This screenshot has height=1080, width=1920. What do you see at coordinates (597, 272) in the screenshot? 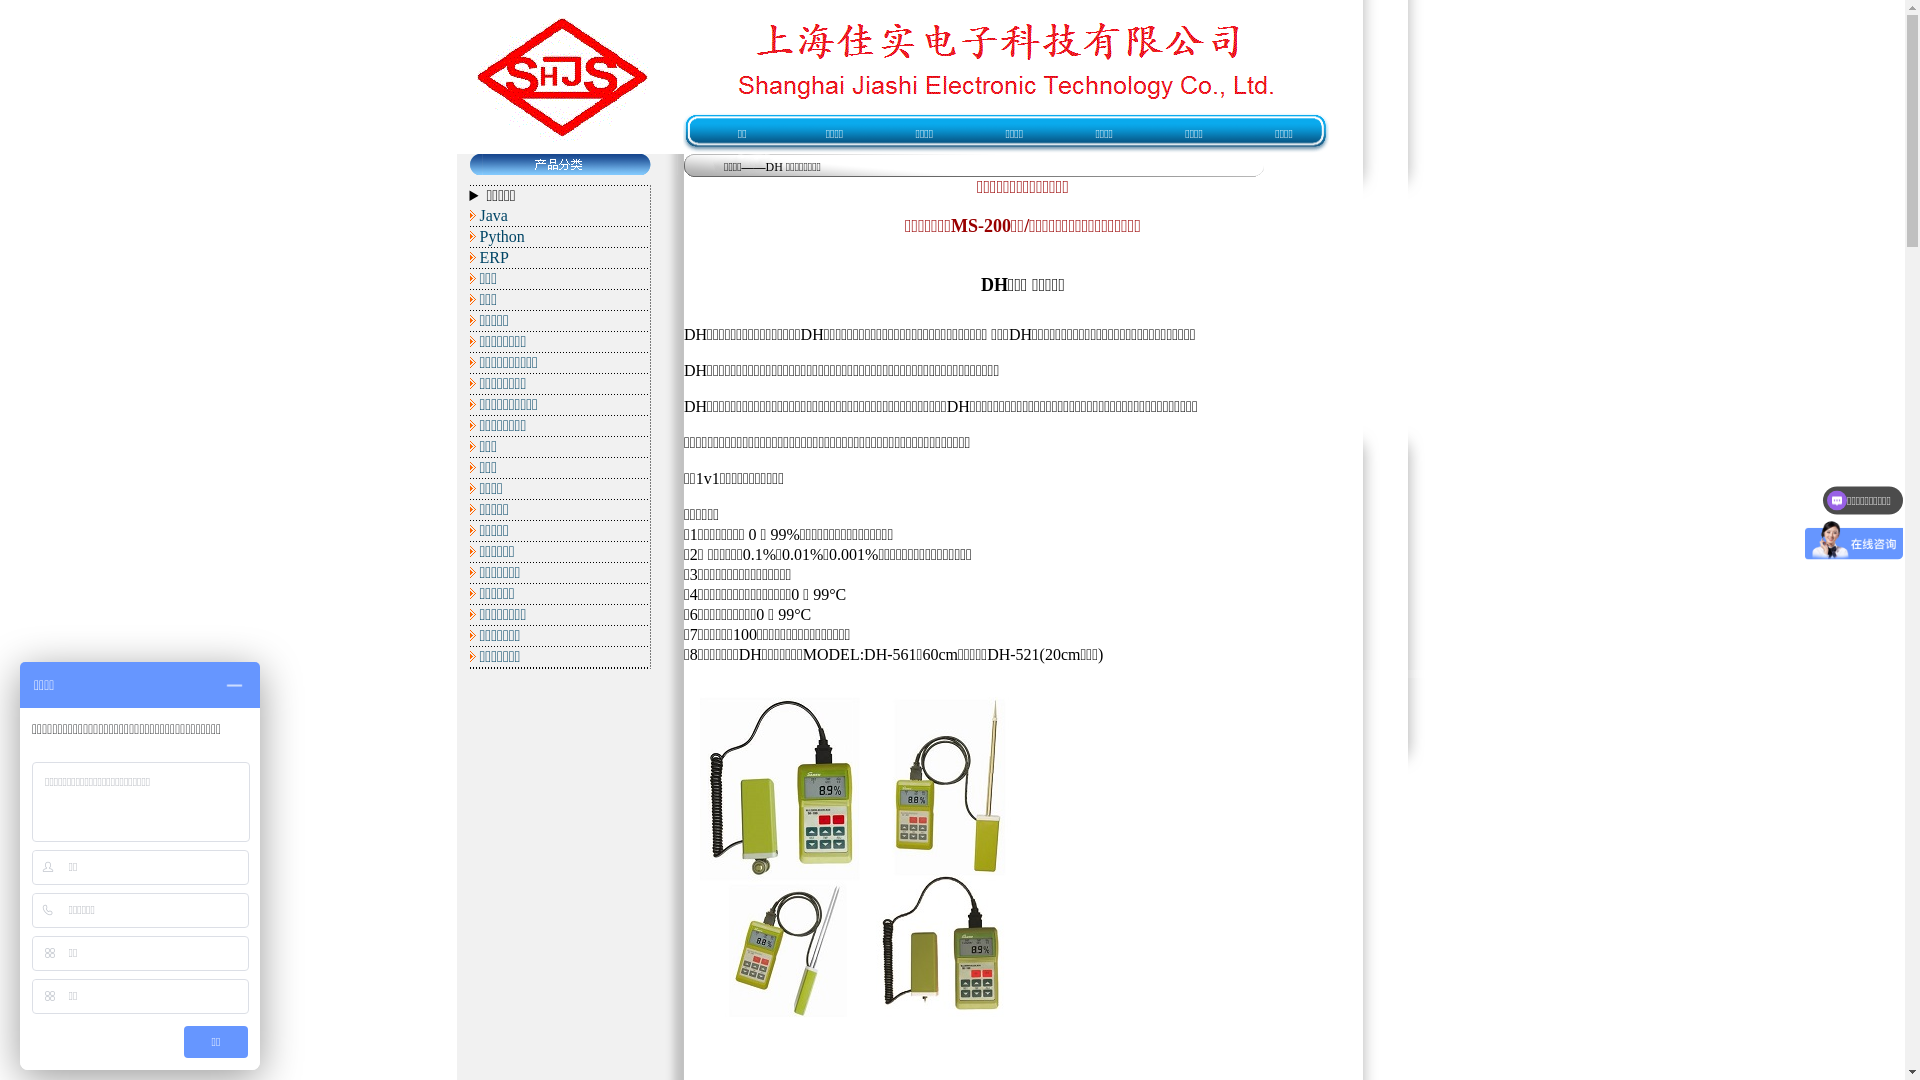
I see `0` at bounding box center [597, 272].